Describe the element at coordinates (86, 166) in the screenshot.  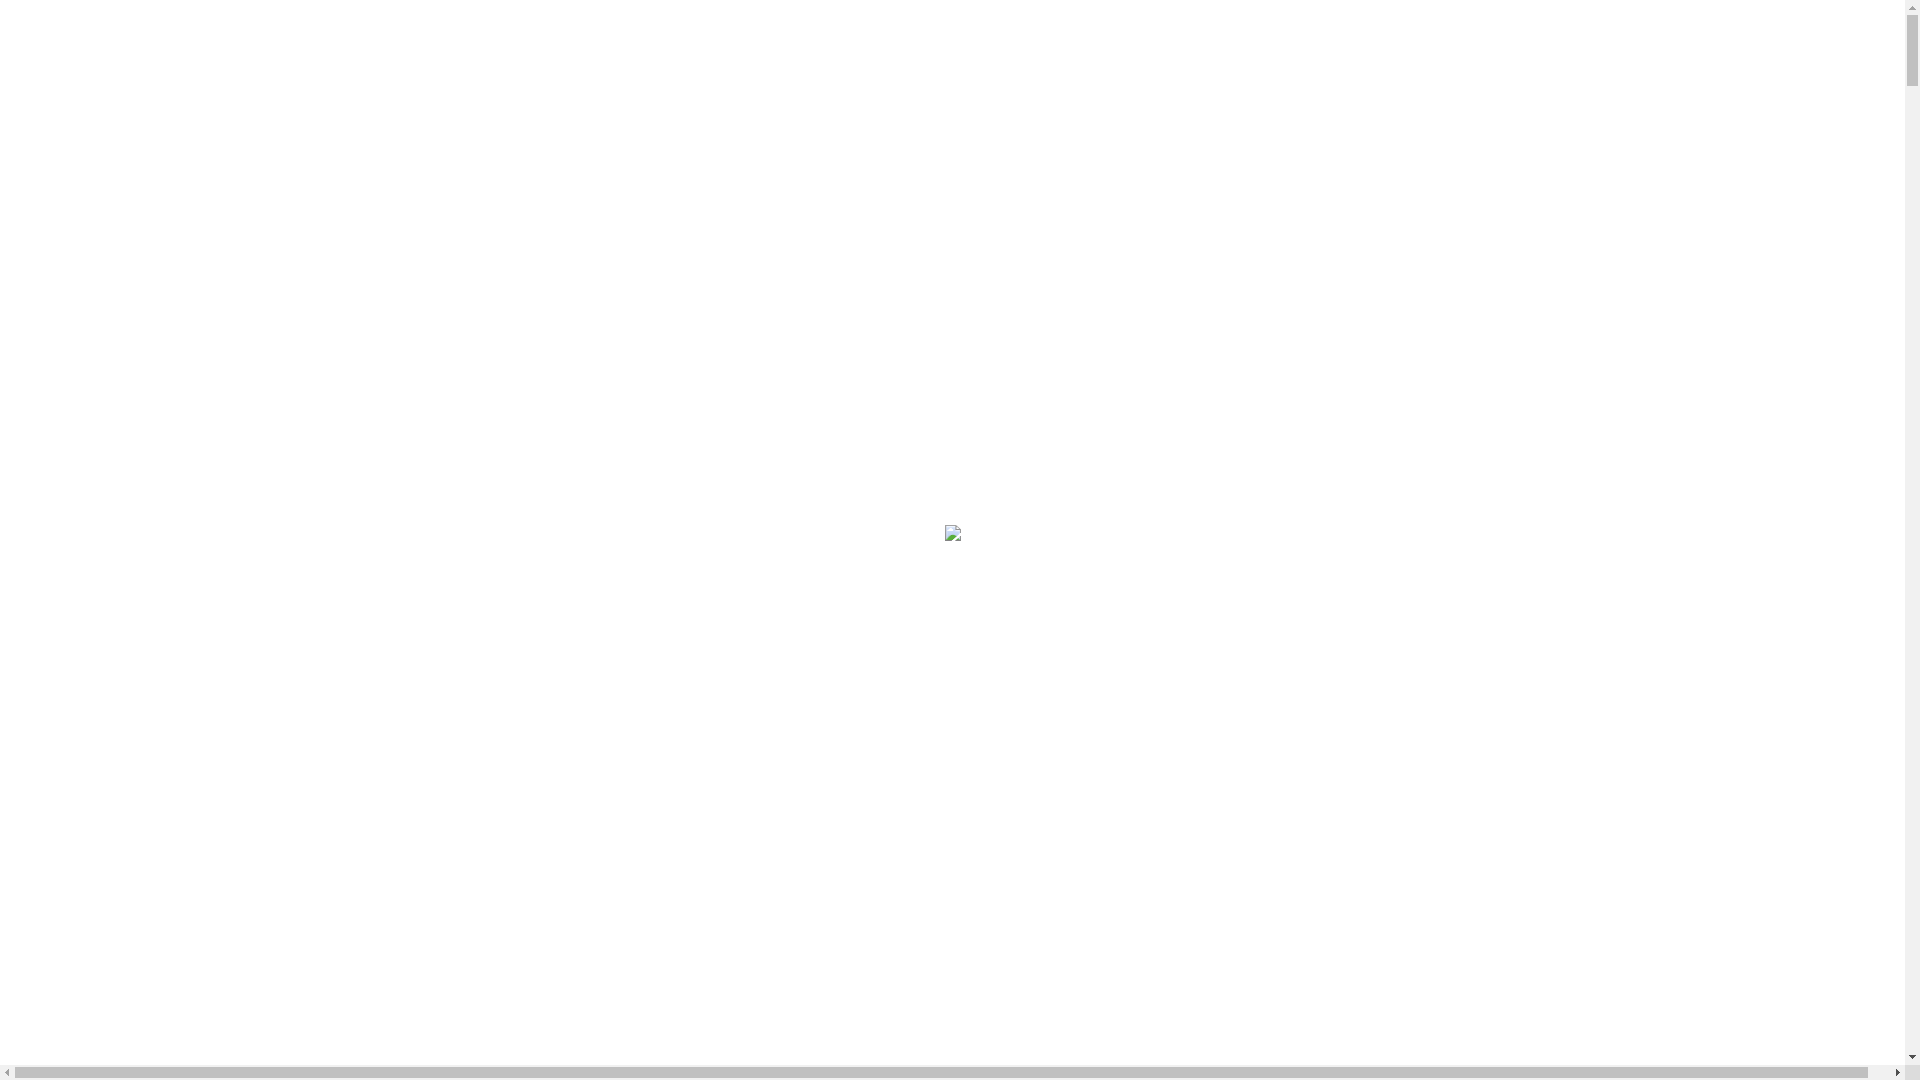
I see `Career Map` at that location.